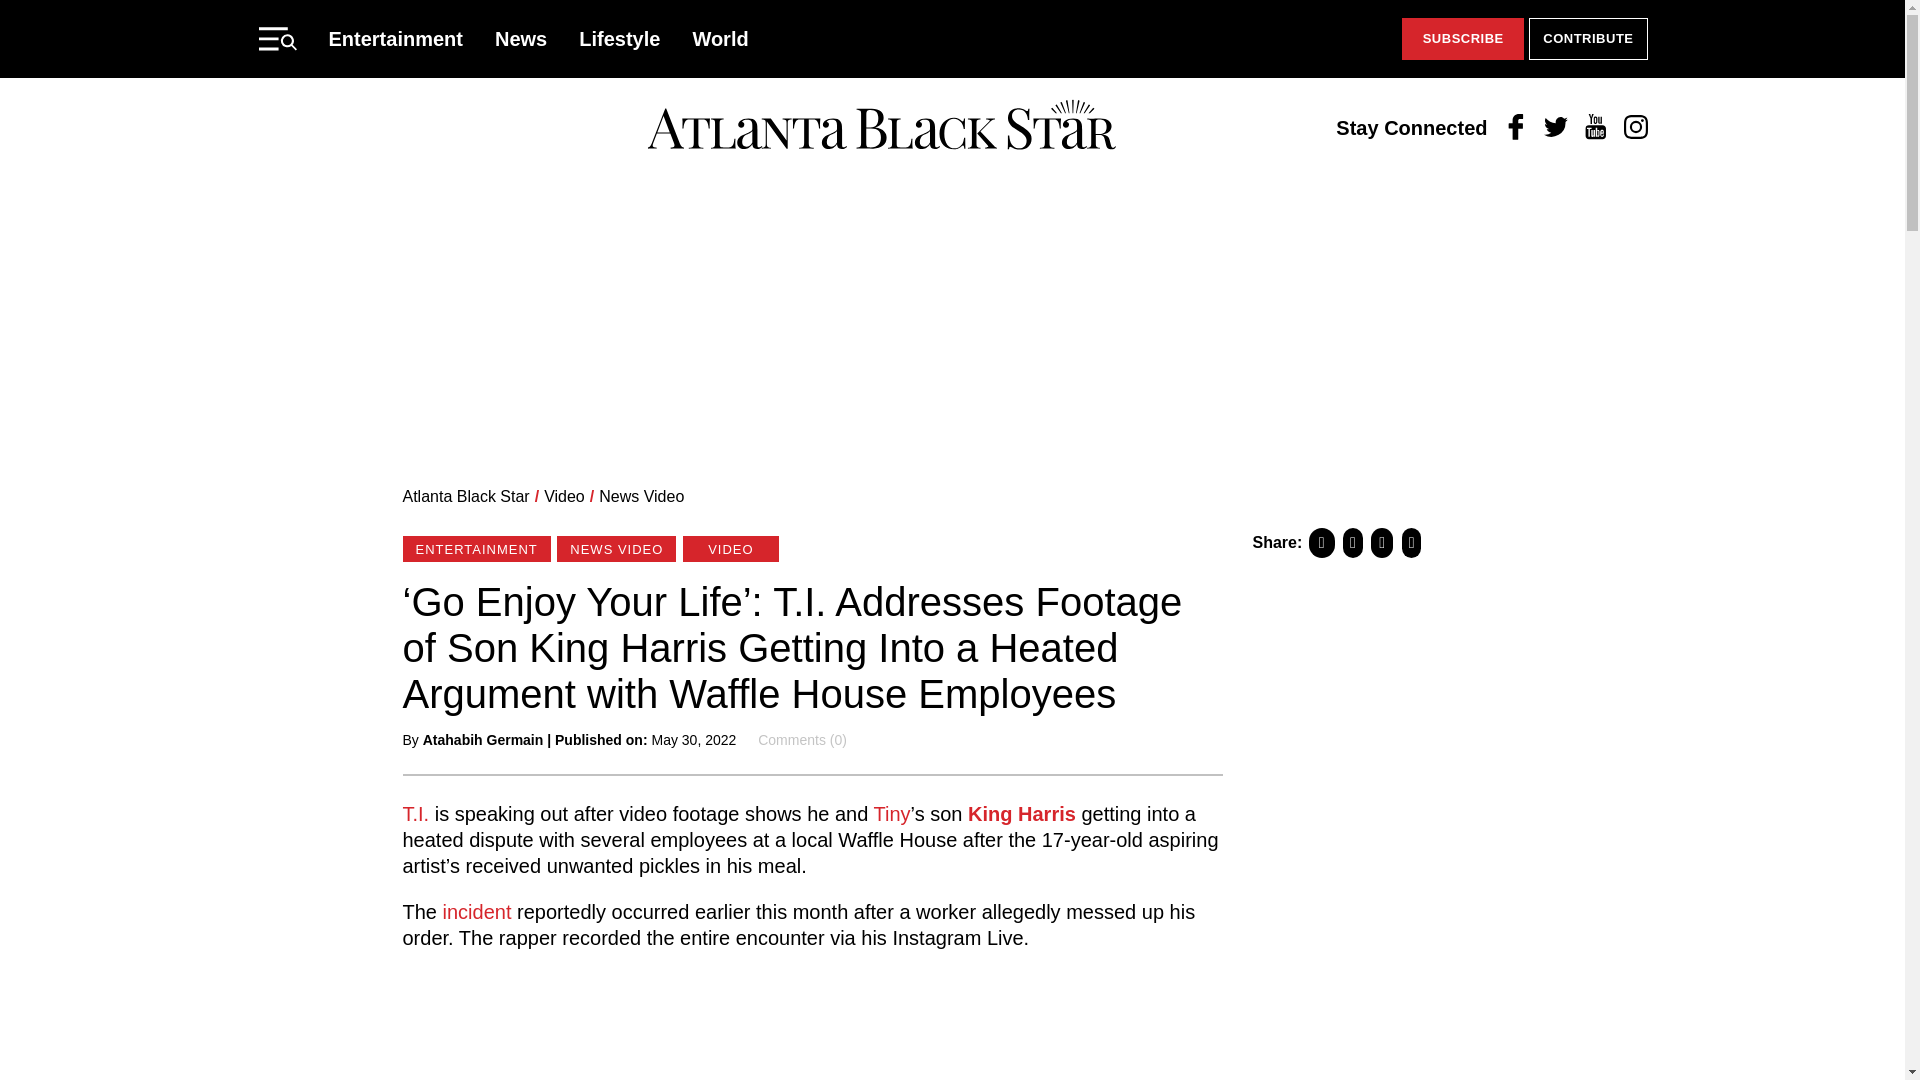  What do you see at coordinates (720, 38) in the screenshot?
I see `World` at bounding box center [720, 38].